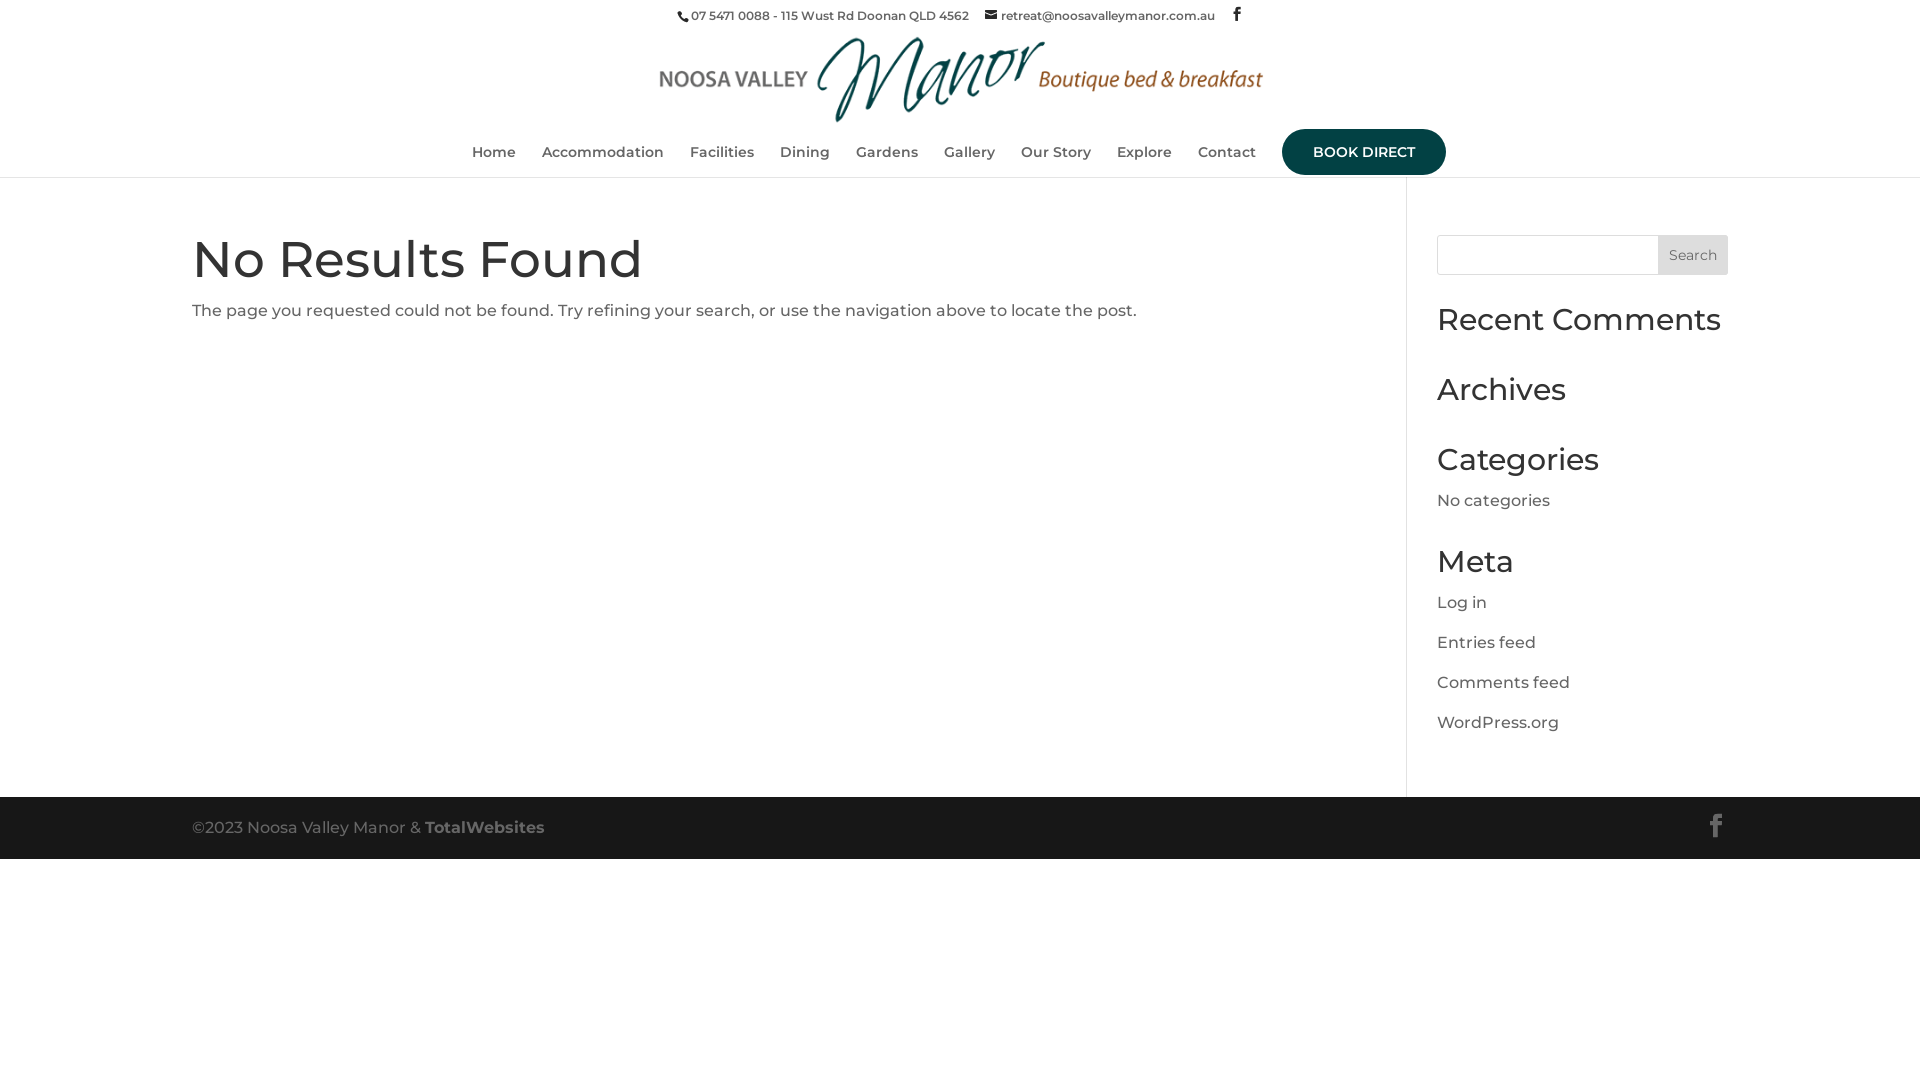 This screenshot has height=1080, width=1920. What do you see at coordinates (485, 828) in the screenshot?
I see `TotalWebsites` at bounding box center [485, 828].